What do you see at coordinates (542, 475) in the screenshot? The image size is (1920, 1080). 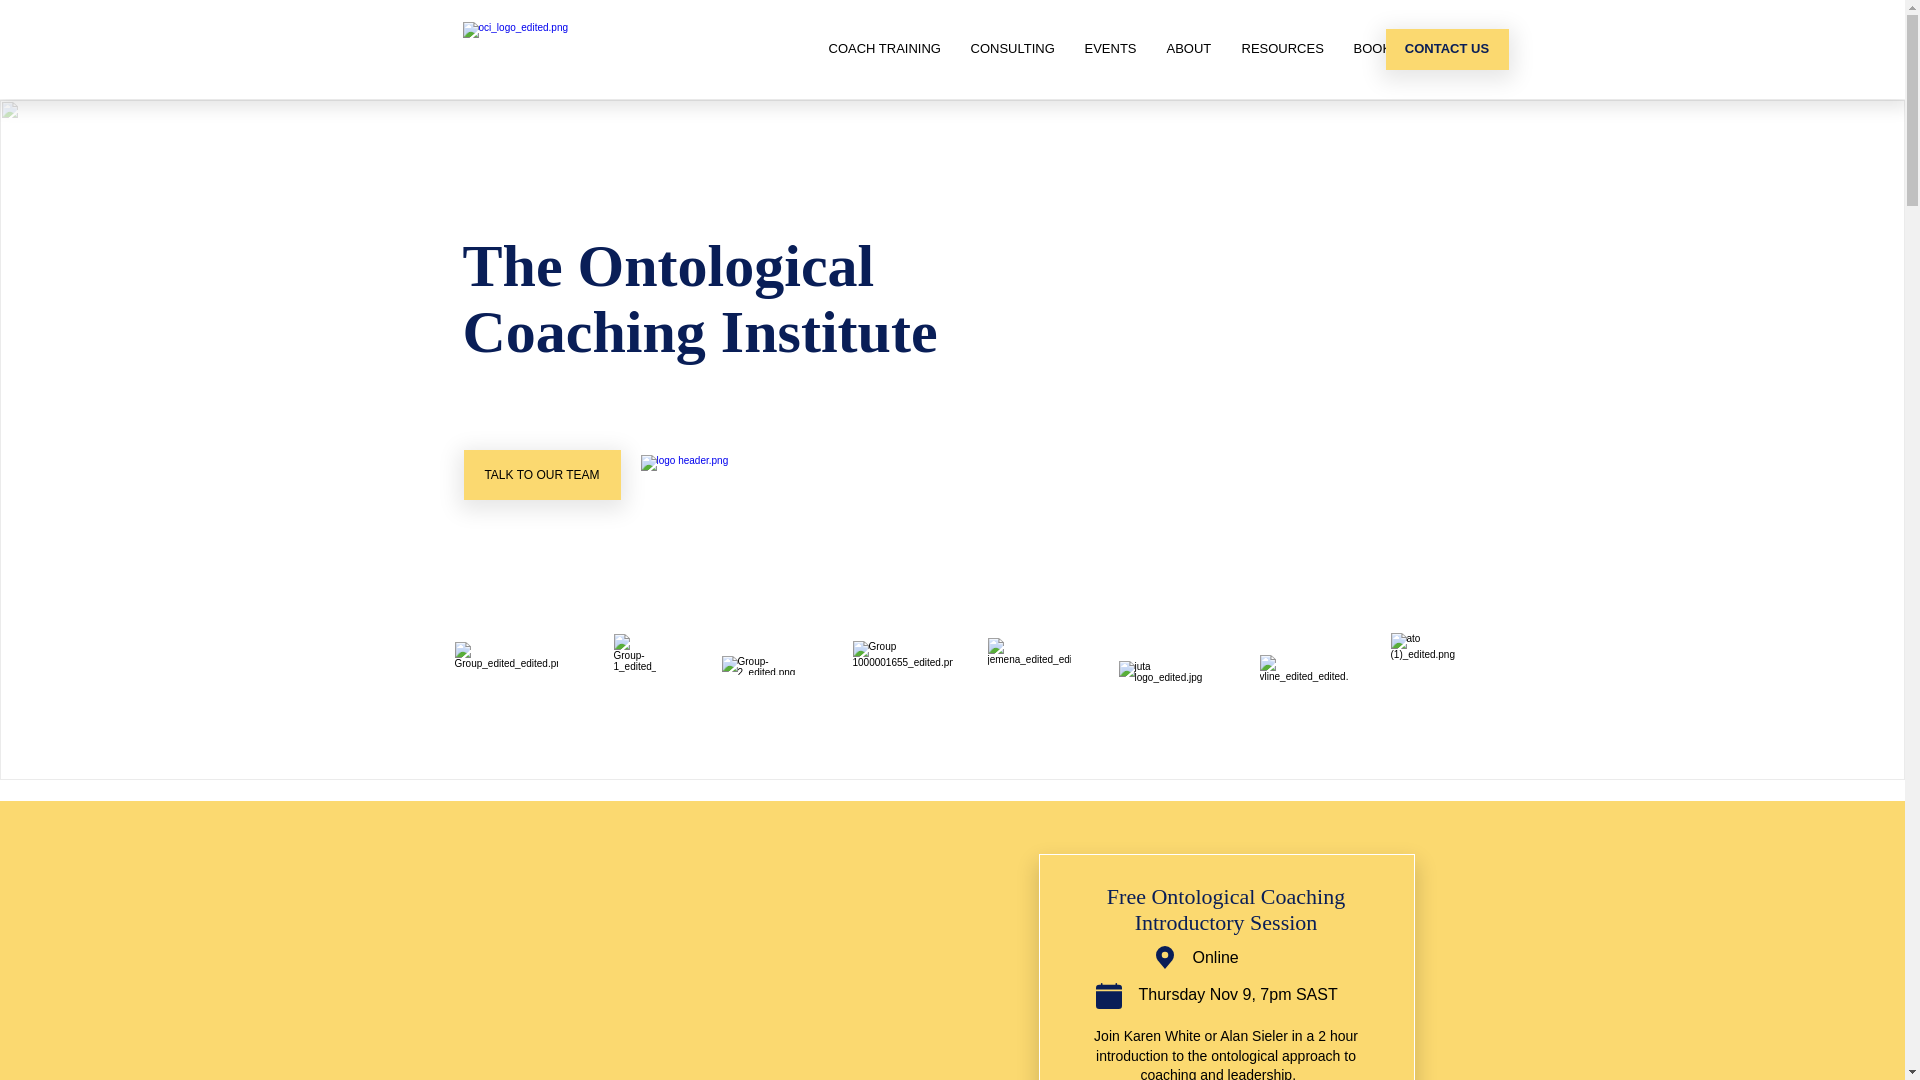 I see `TALK TO OUR TEAM` at bounding box center [542, 475].